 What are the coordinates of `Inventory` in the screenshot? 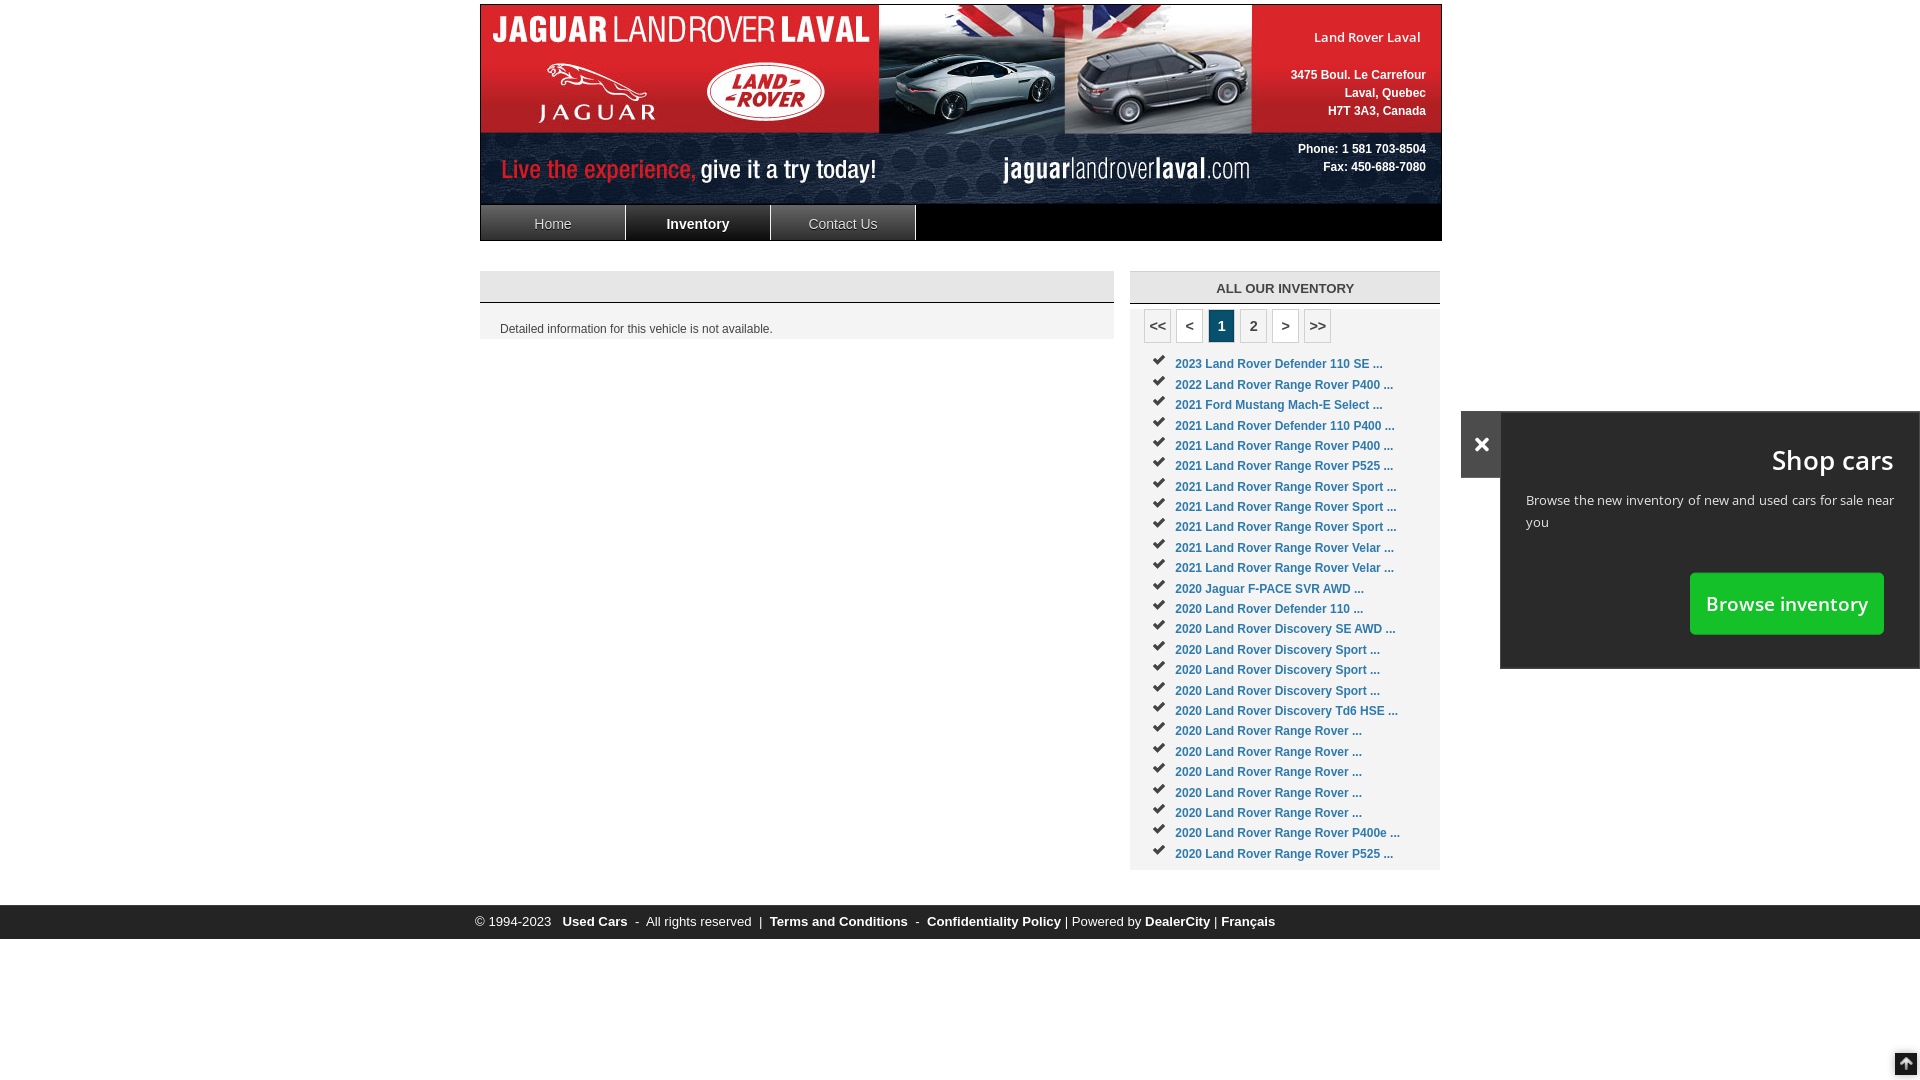 It's located at (698, 222).